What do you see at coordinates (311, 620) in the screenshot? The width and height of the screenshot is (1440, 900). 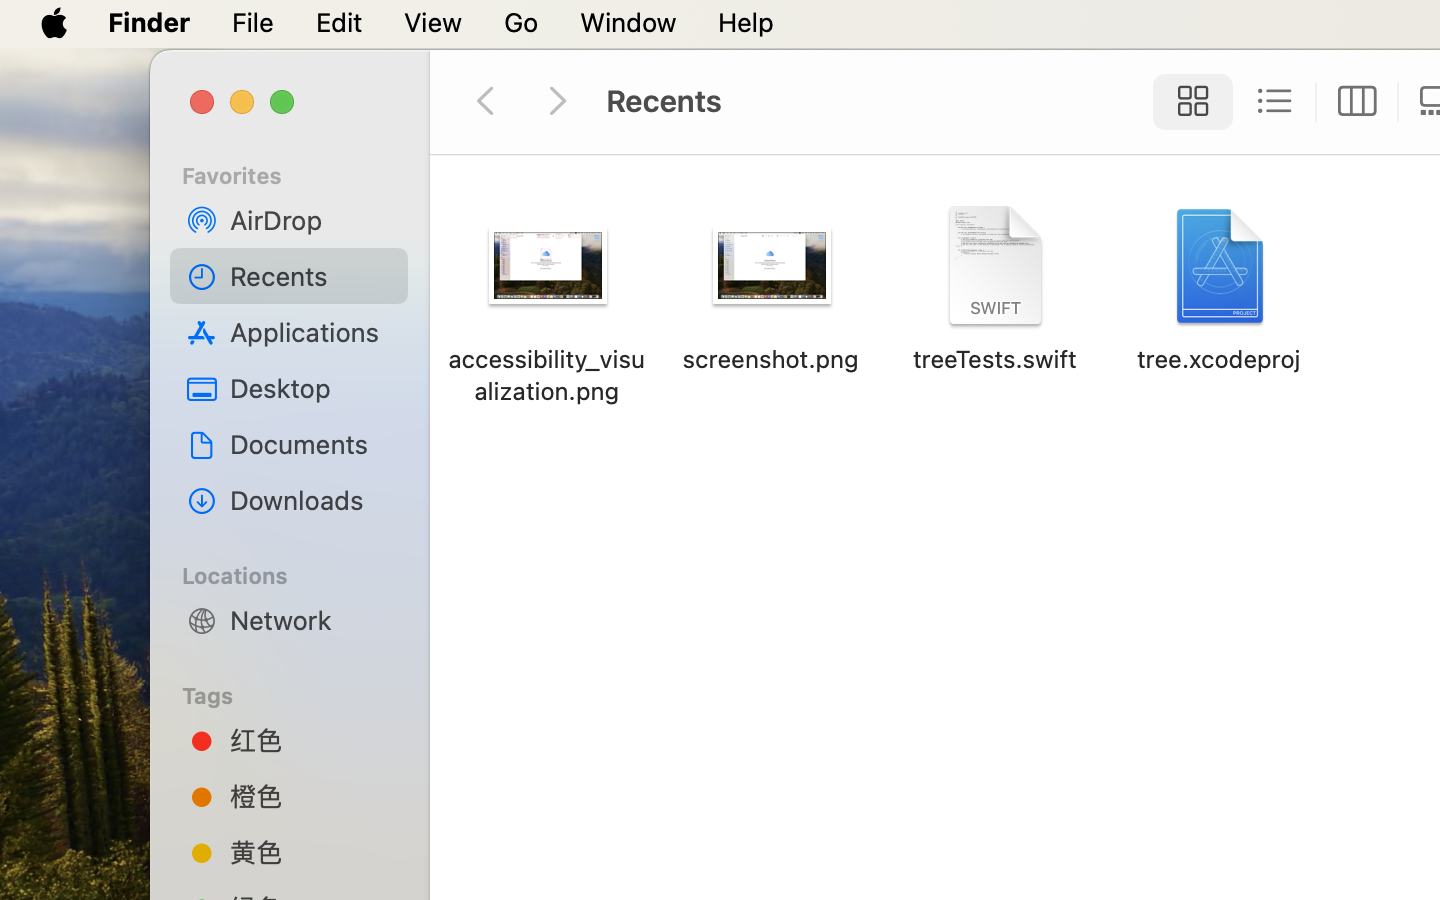 I see `Network` at bounding box center [311, 620].